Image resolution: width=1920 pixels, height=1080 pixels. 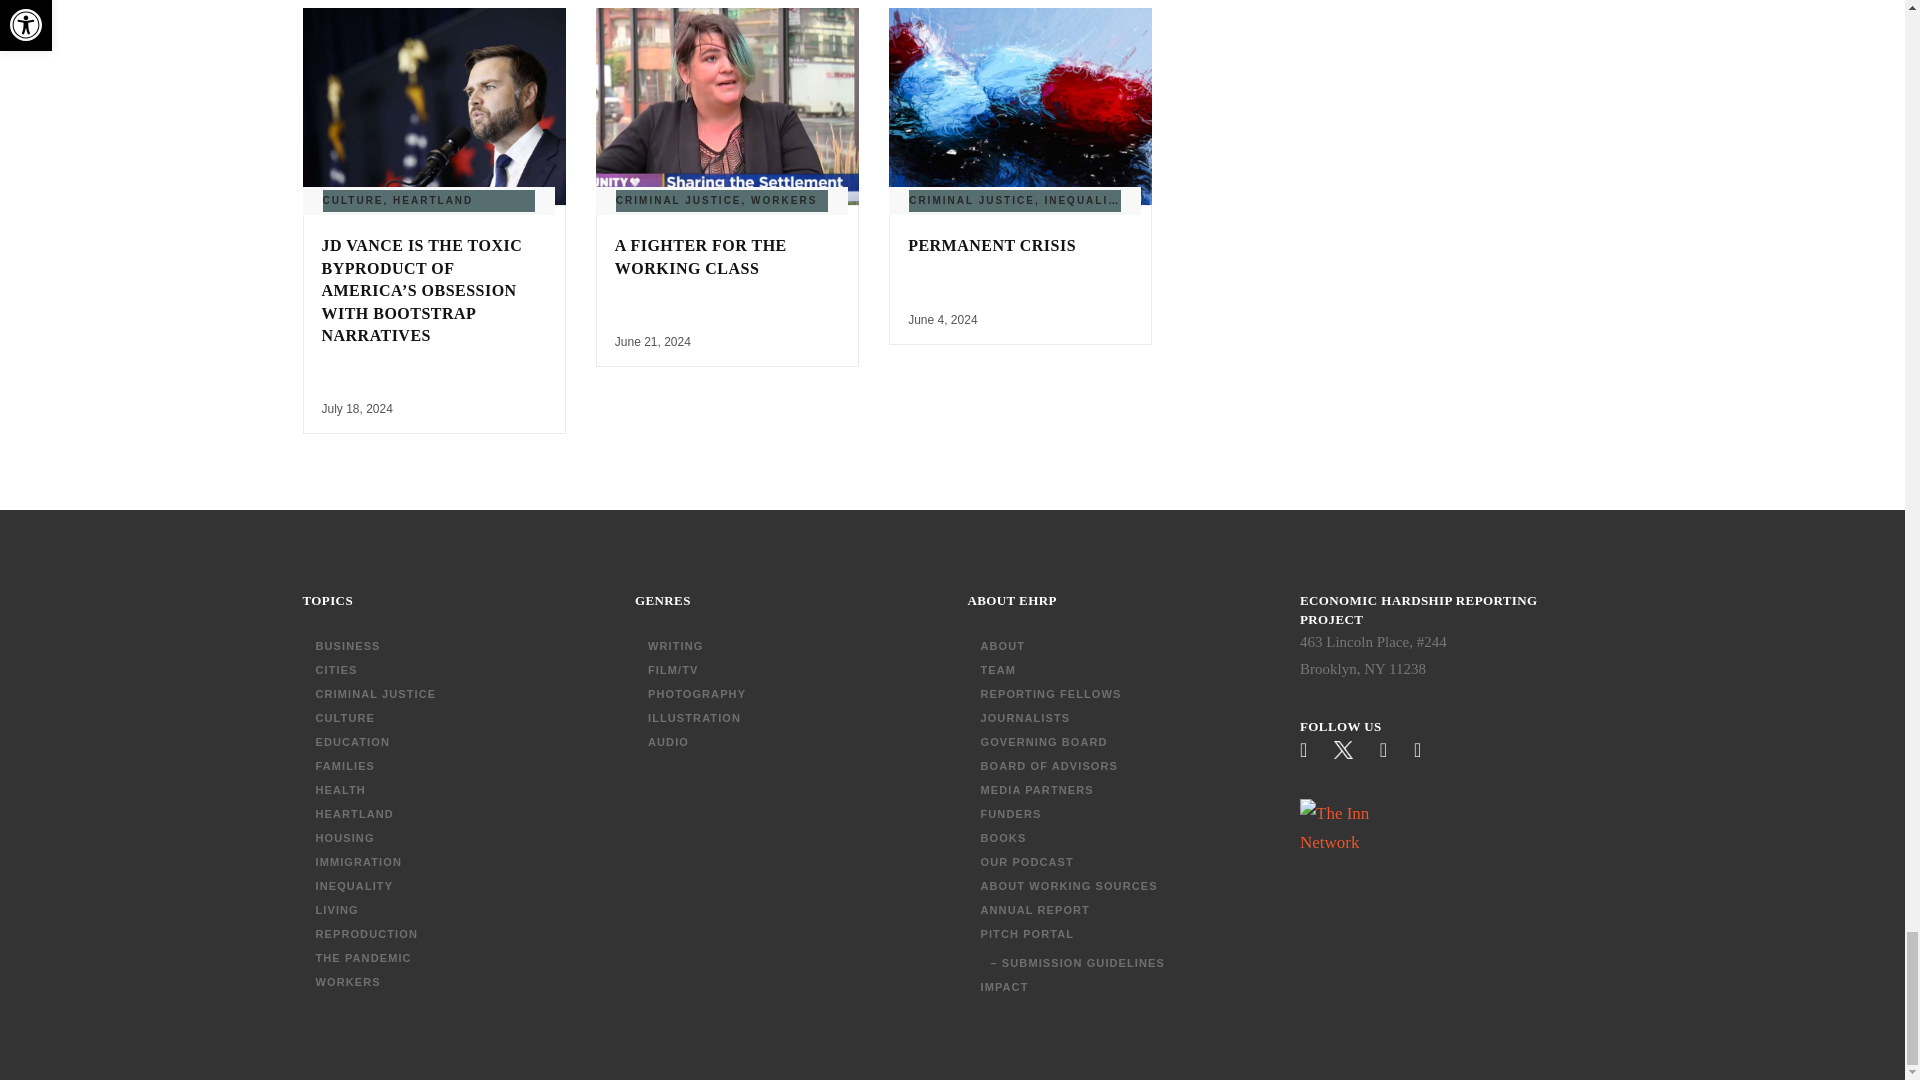 What do you see at coordinates (726, 106) in the screenshot?
I see `A Fighter for the Working Class` at bounding box center [726, 106].